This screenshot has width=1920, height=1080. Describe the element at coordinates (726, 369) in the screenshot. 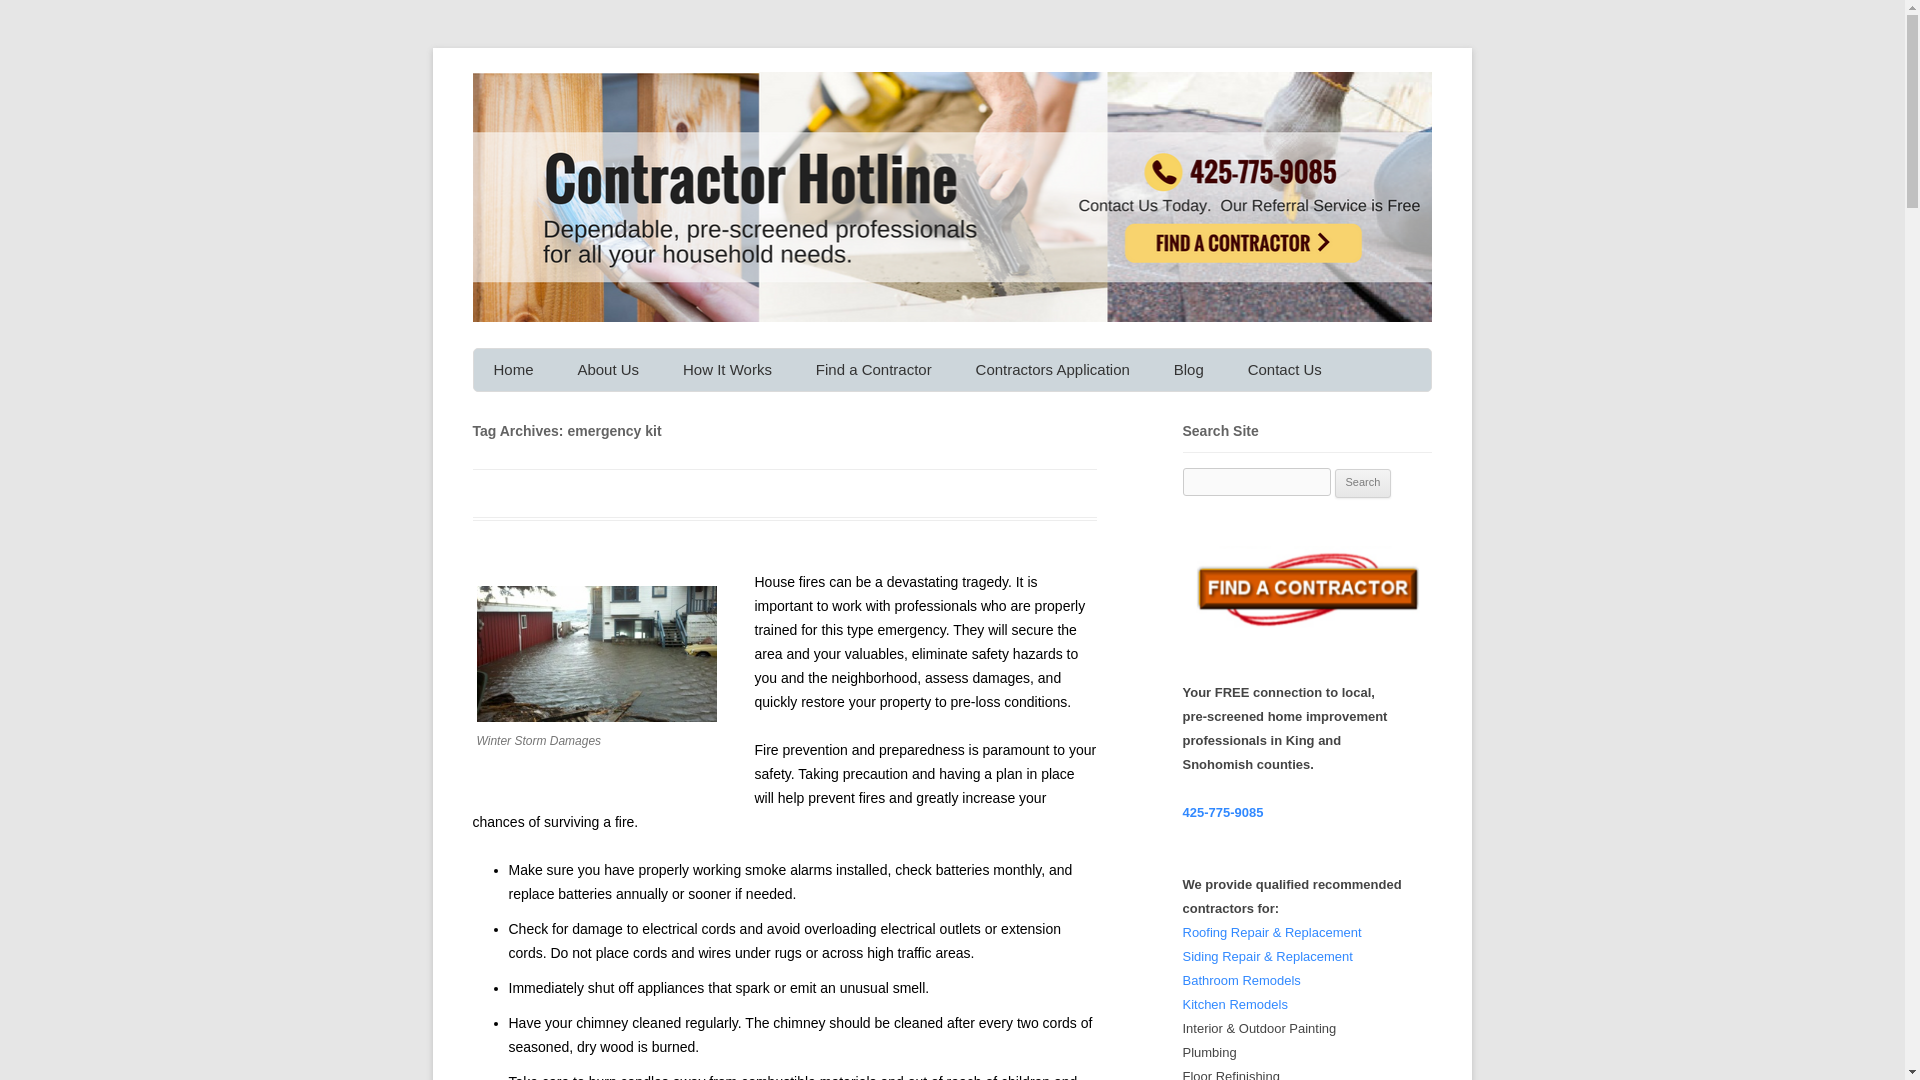

I see `How It Works` at that location.